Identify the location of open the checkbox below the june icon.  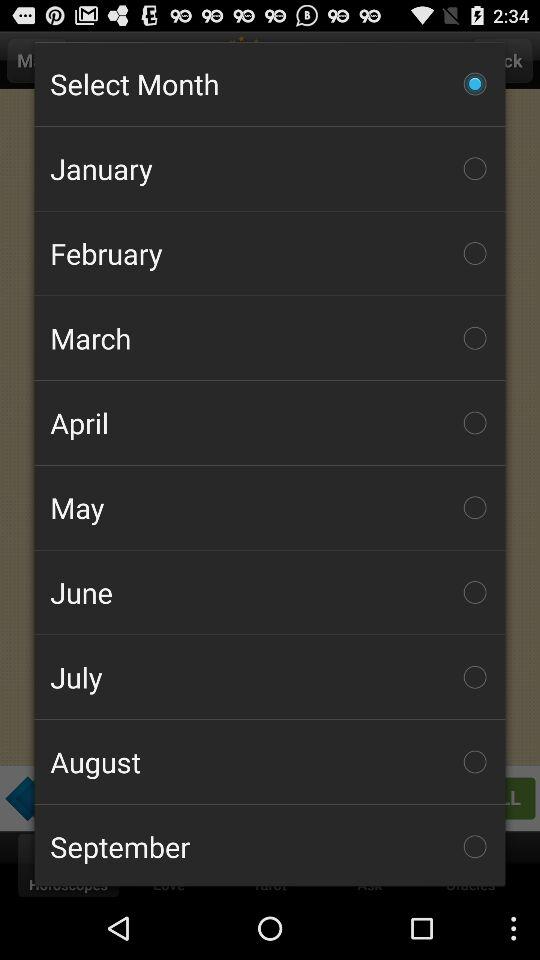
(270, 677).